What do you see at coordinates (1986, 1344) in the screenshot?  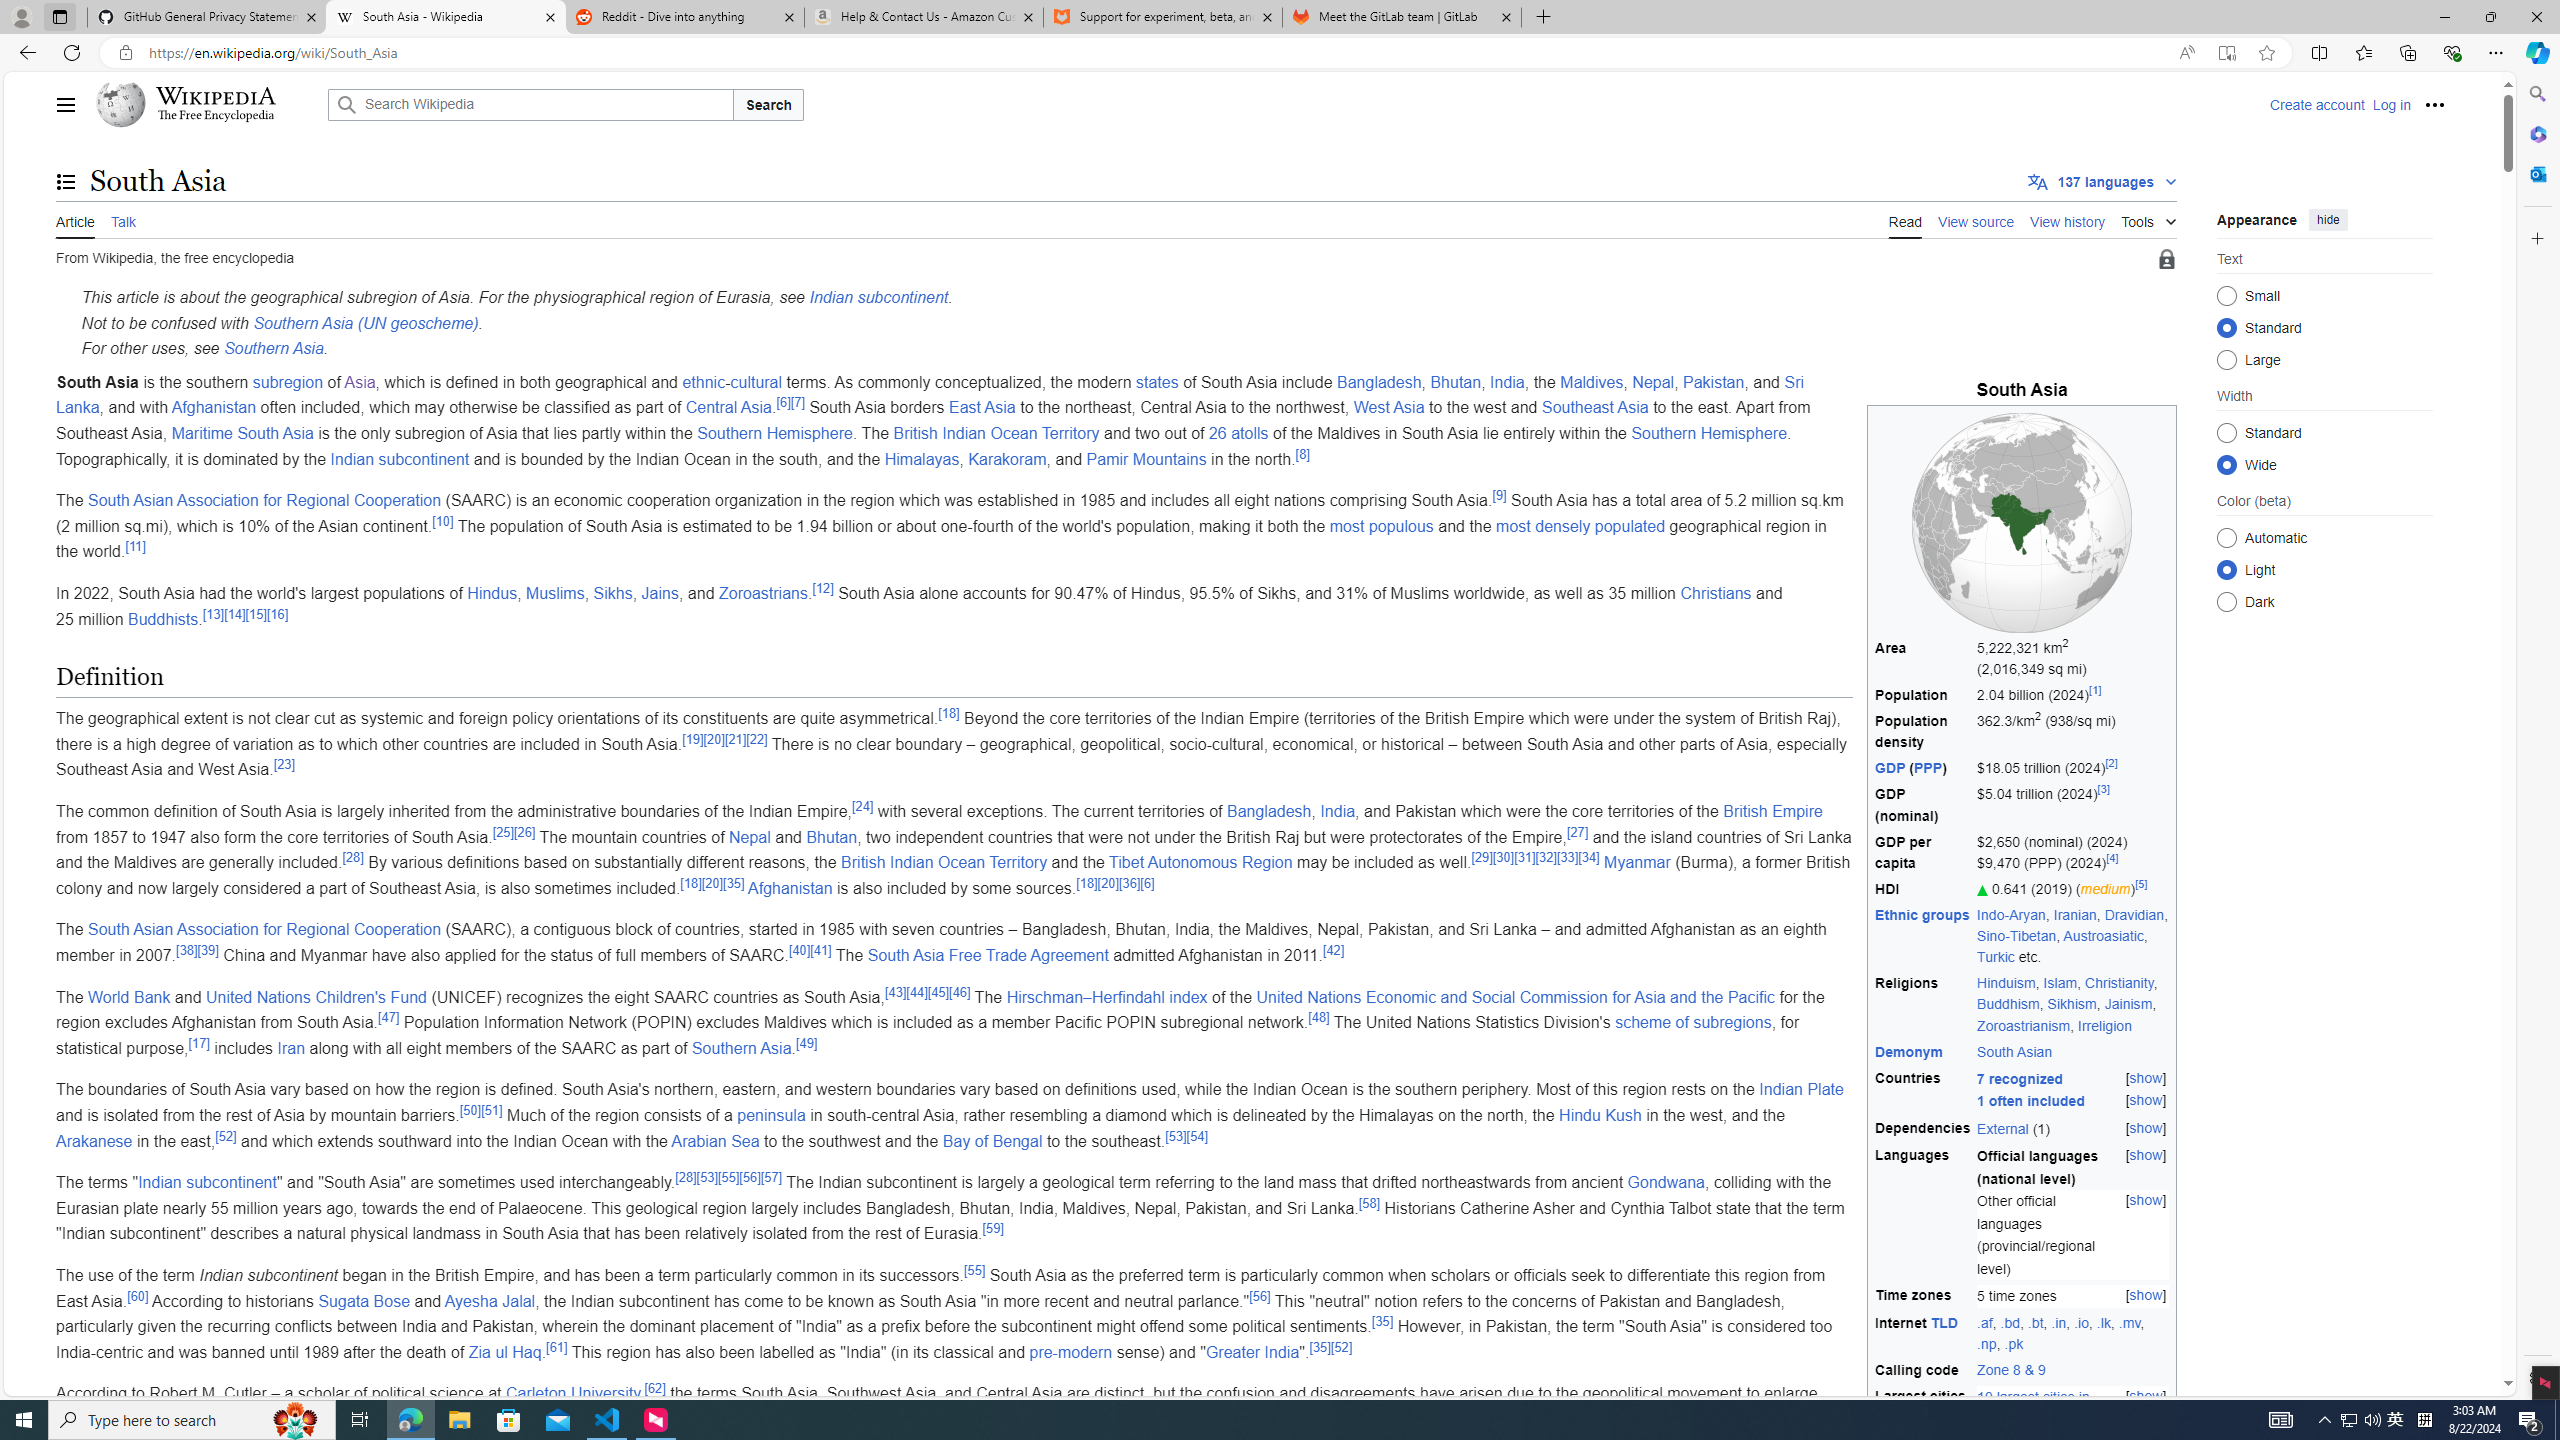 I see `.np` at bounding box center [1986, 1344].